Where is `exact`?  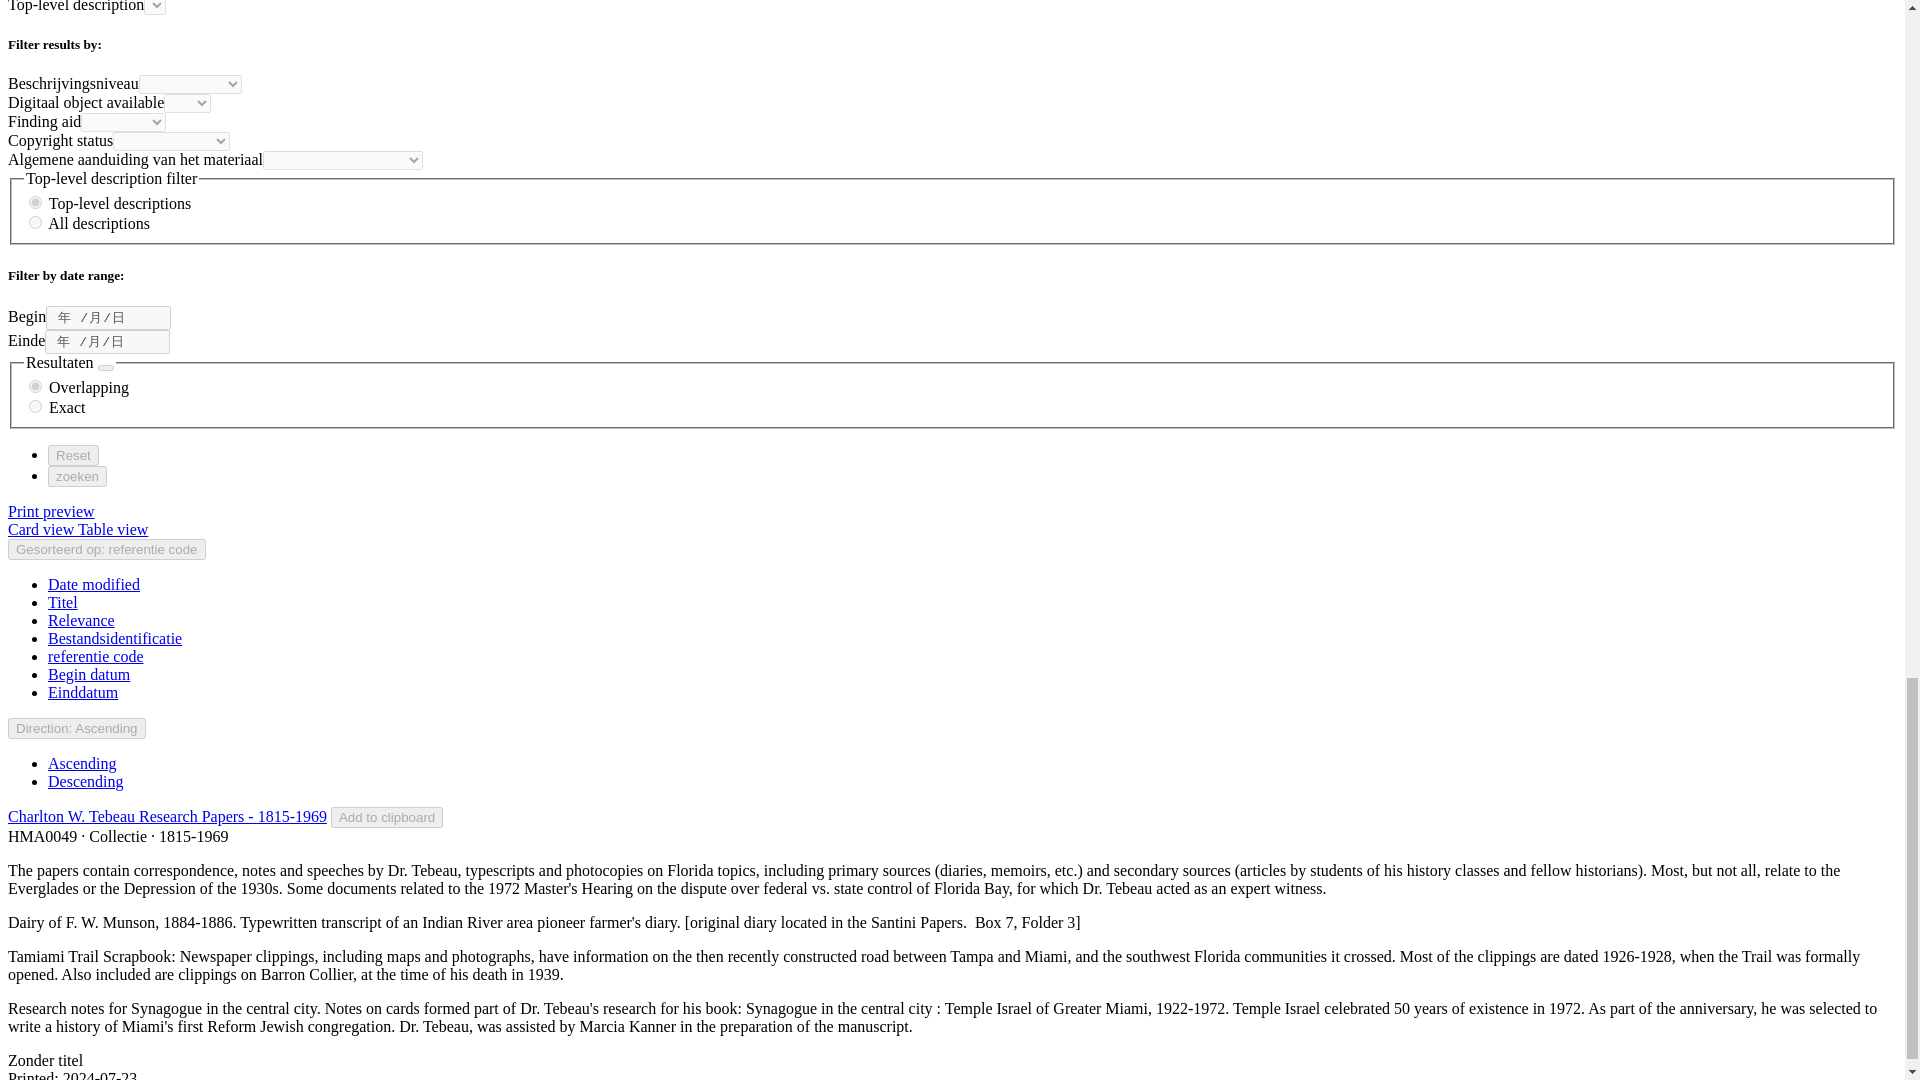 exact is located at coordinates (35, 406).